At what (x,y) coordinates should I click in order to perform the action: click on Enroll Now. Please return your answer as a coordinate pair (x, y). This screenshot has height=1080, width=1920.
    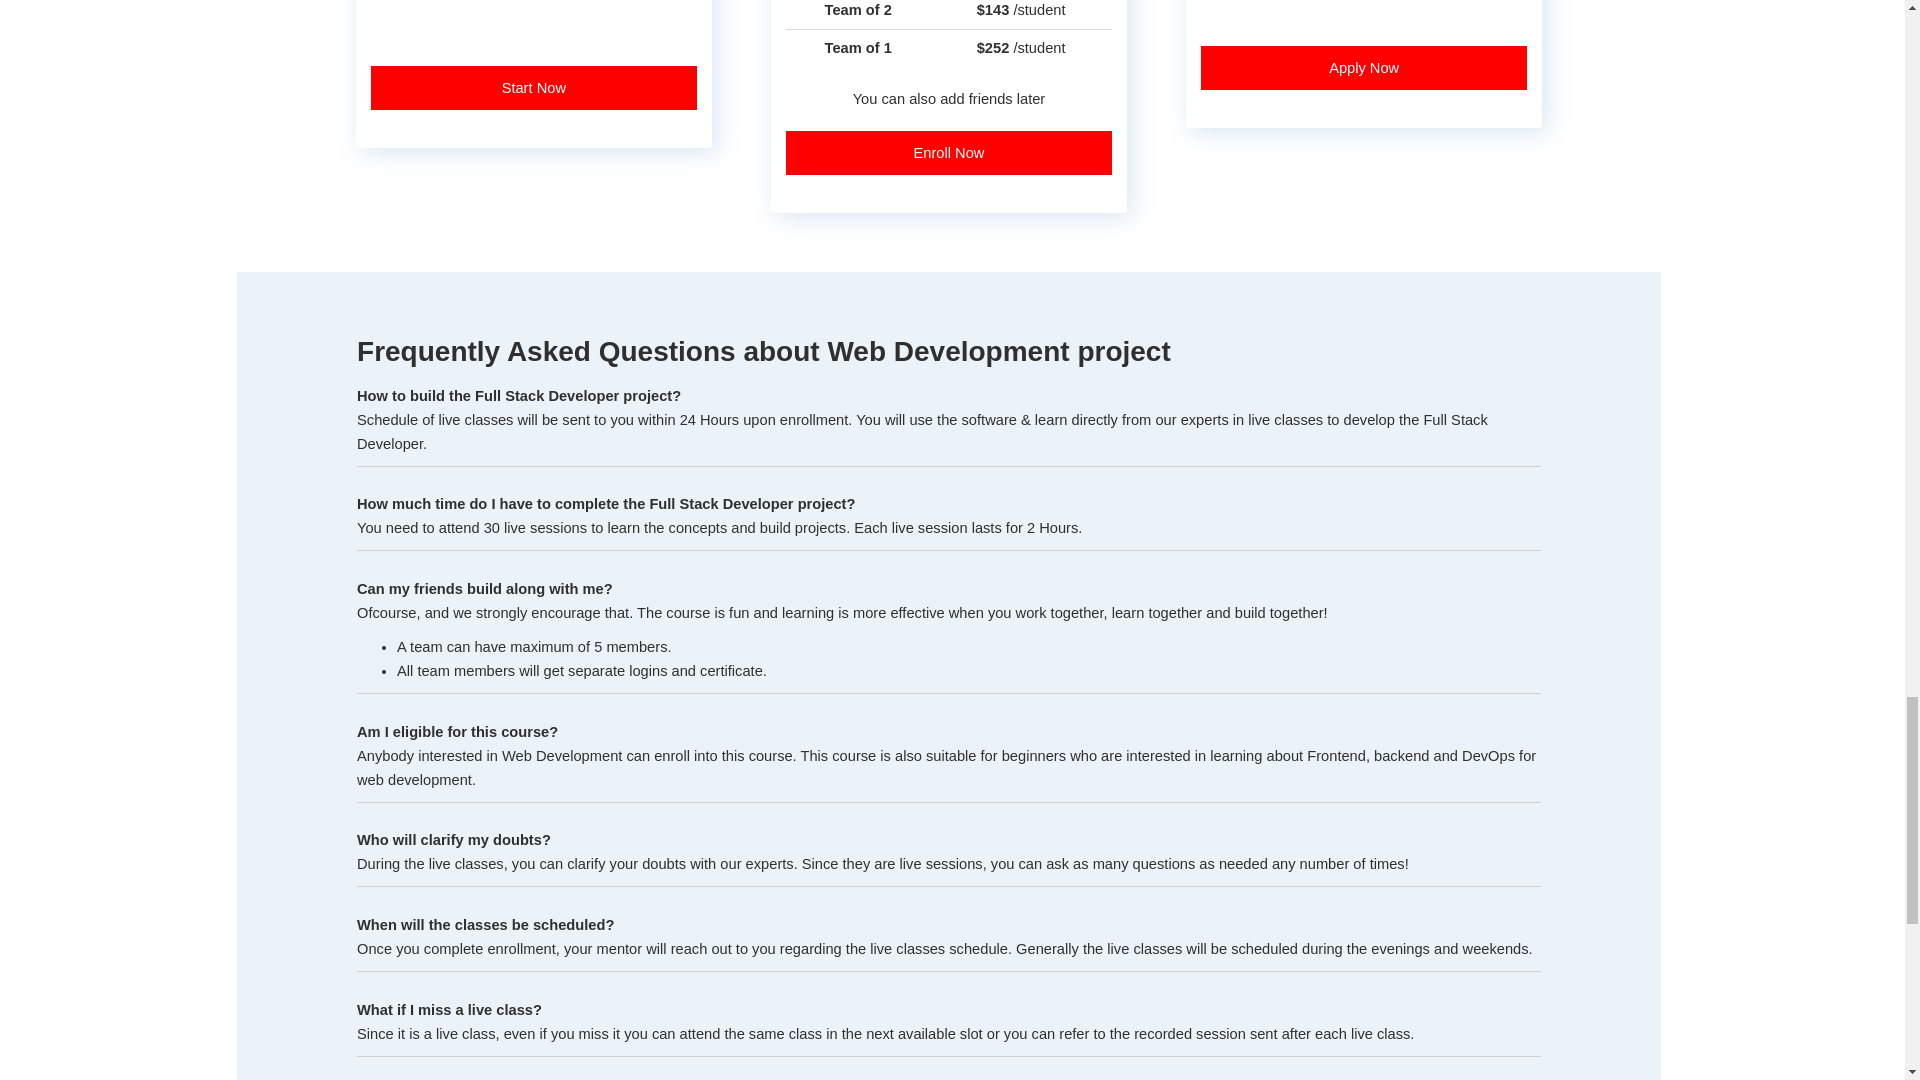
    Looking at the image, I should click on (948, 152).